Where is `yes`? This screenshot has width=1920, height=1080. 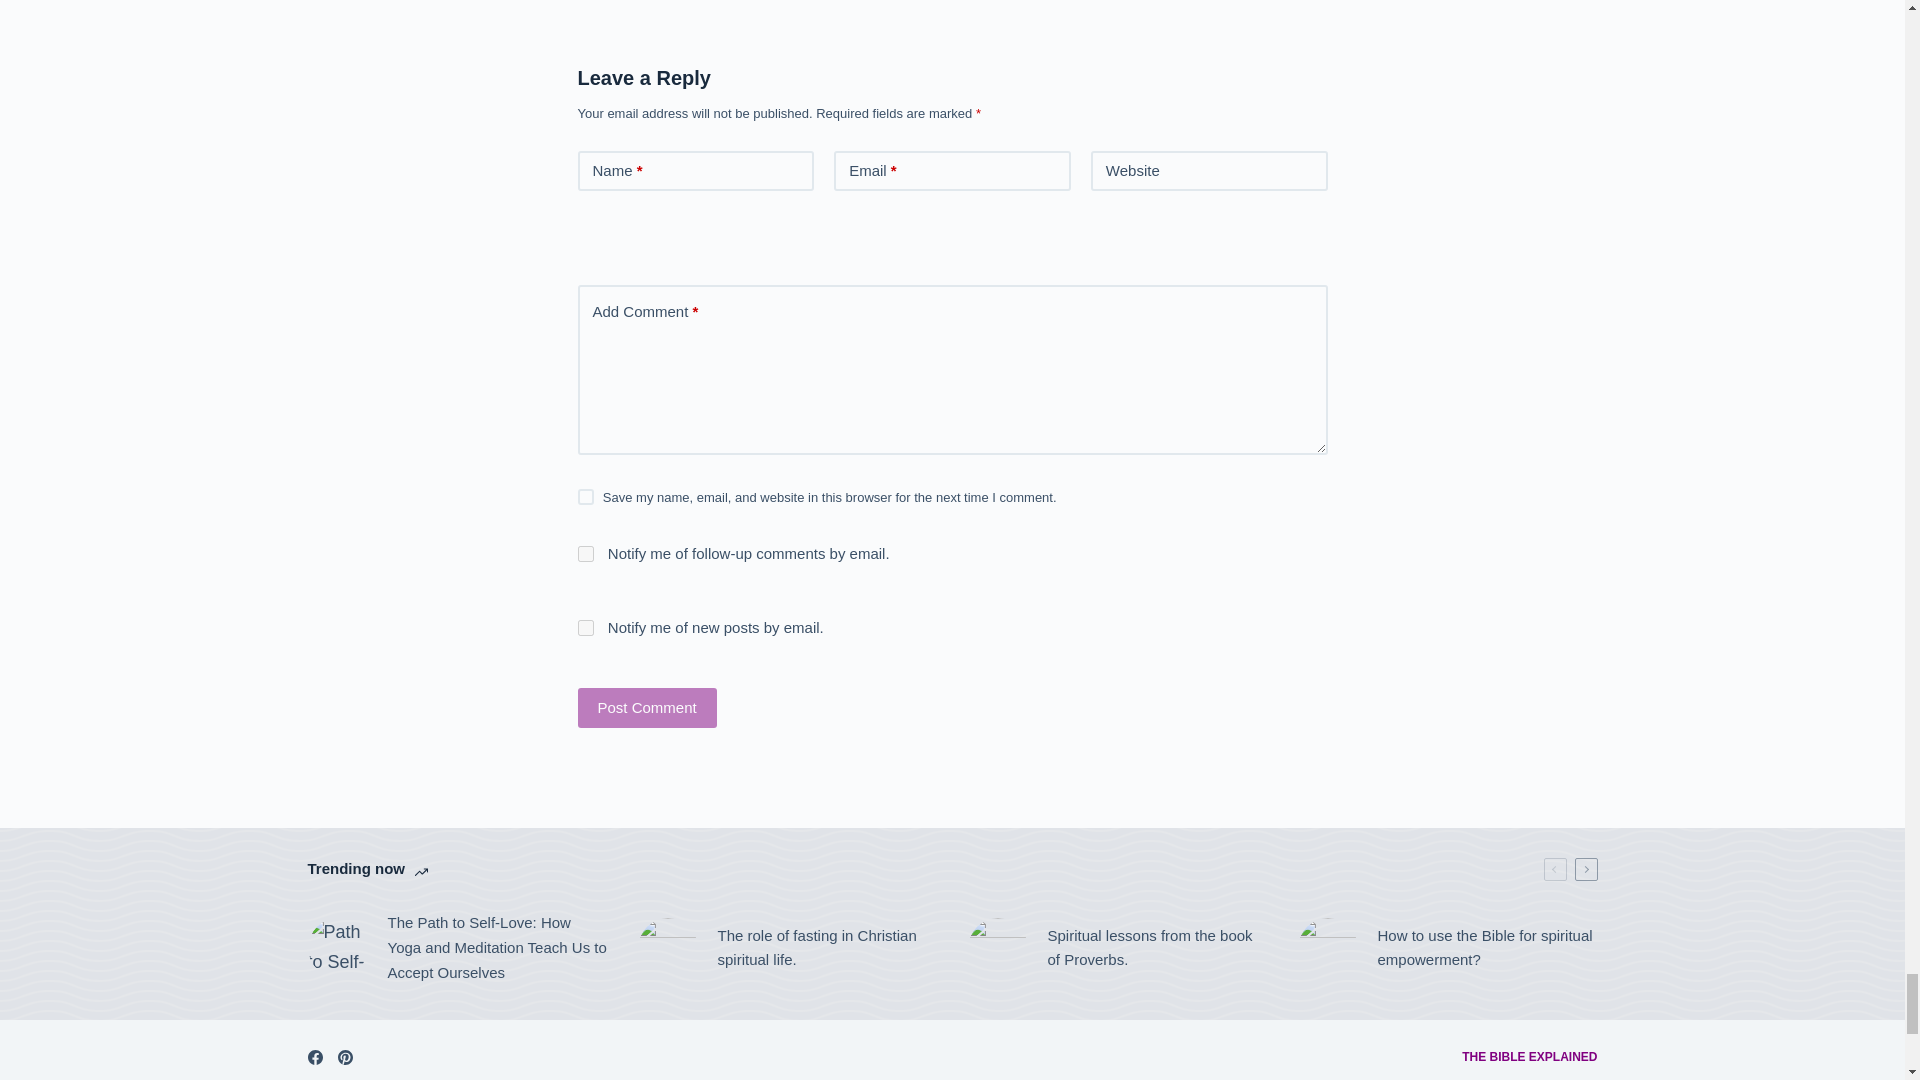 yes is located at coordinates (585, 497).